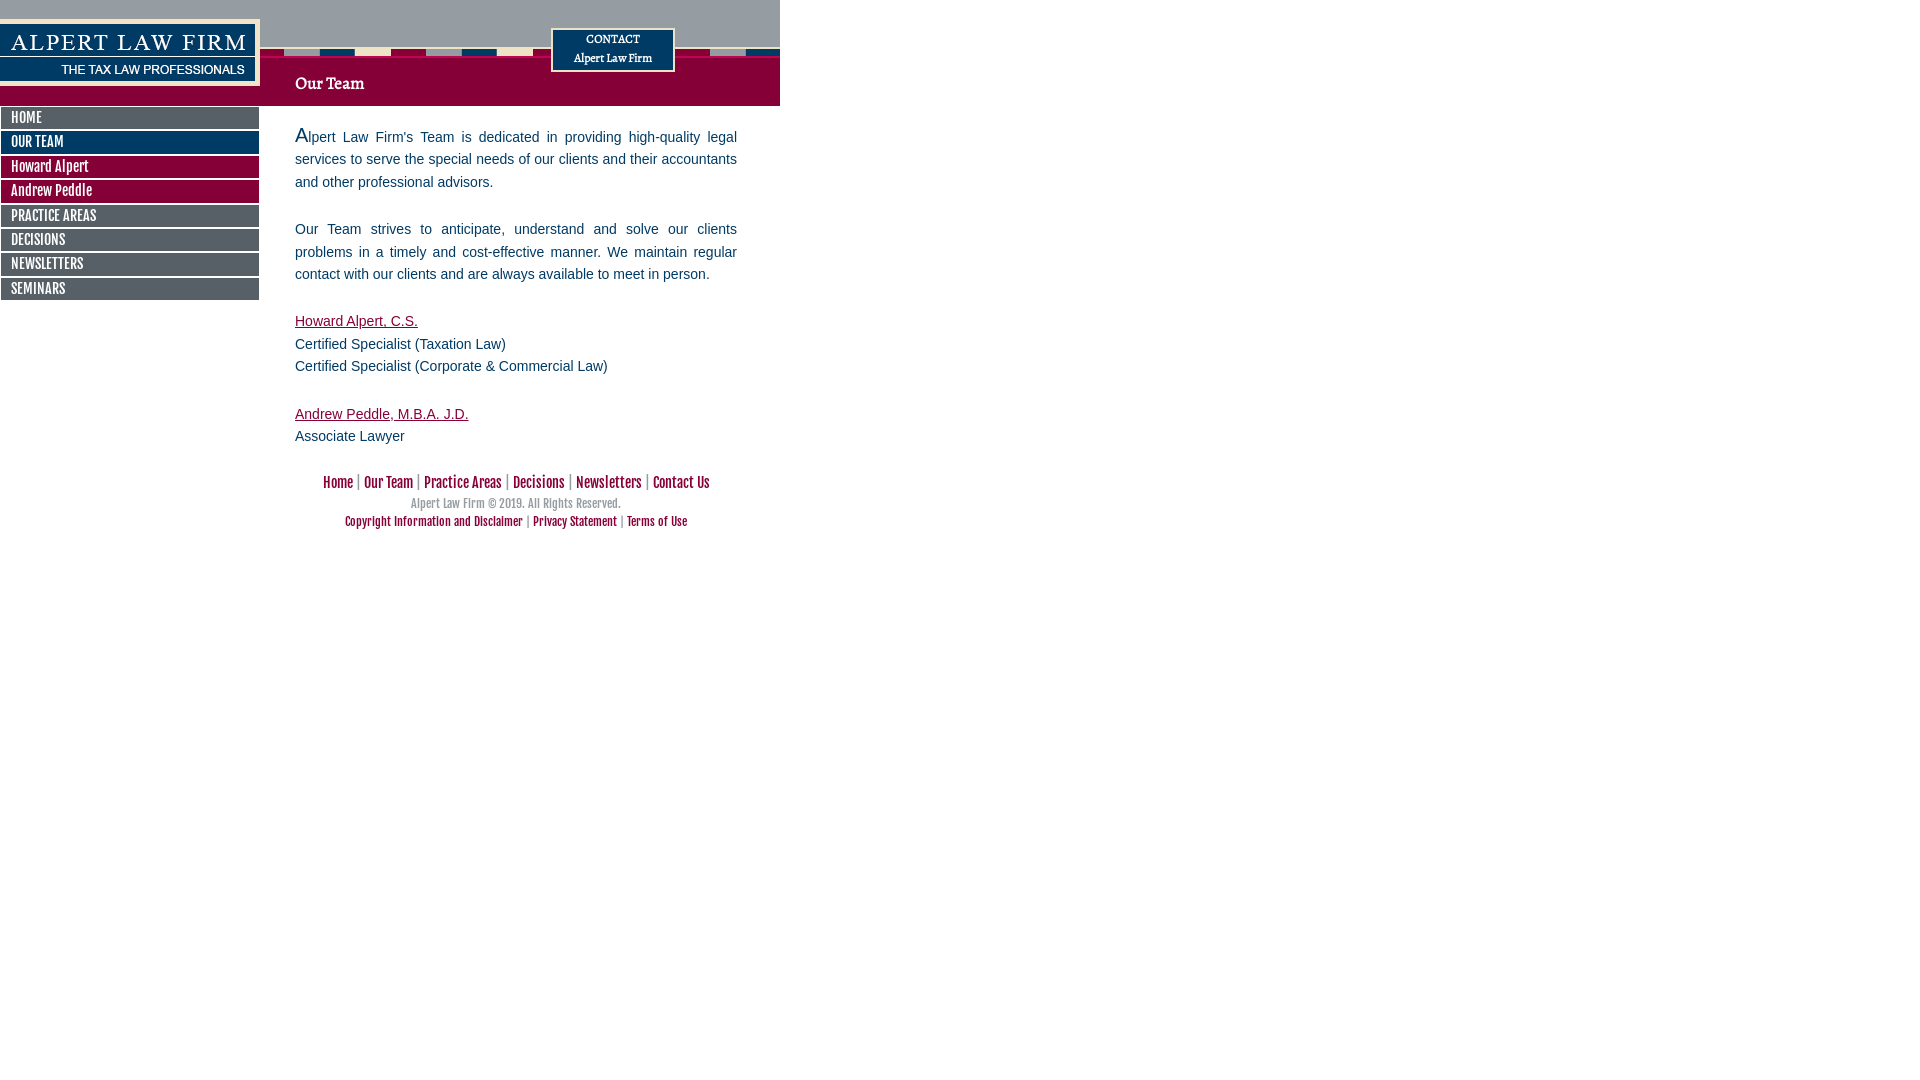 This screenshot has width=1920, height=1080. Describe the element at coordinates (130, 289) in the screenshot. I see `SEMINARS` at that location.